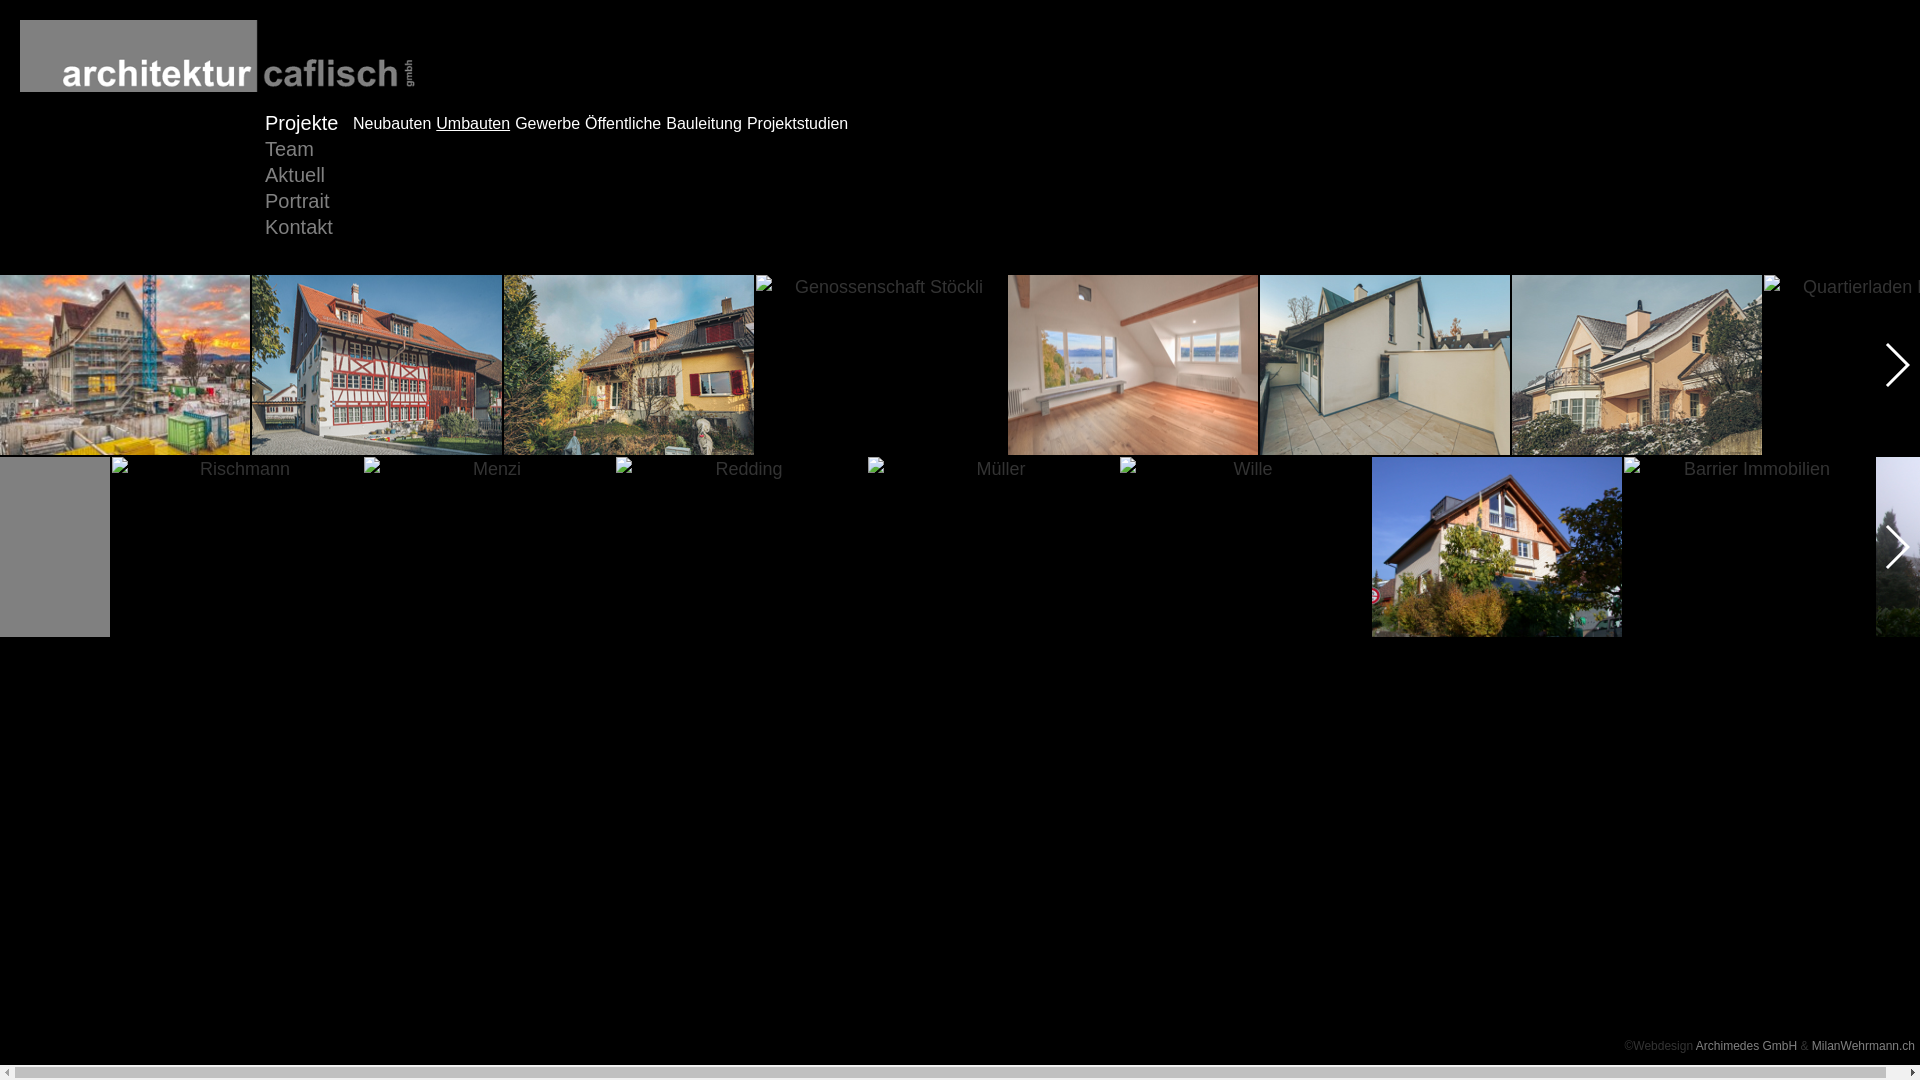  I want to click on Kontakt, so click(325, 228).